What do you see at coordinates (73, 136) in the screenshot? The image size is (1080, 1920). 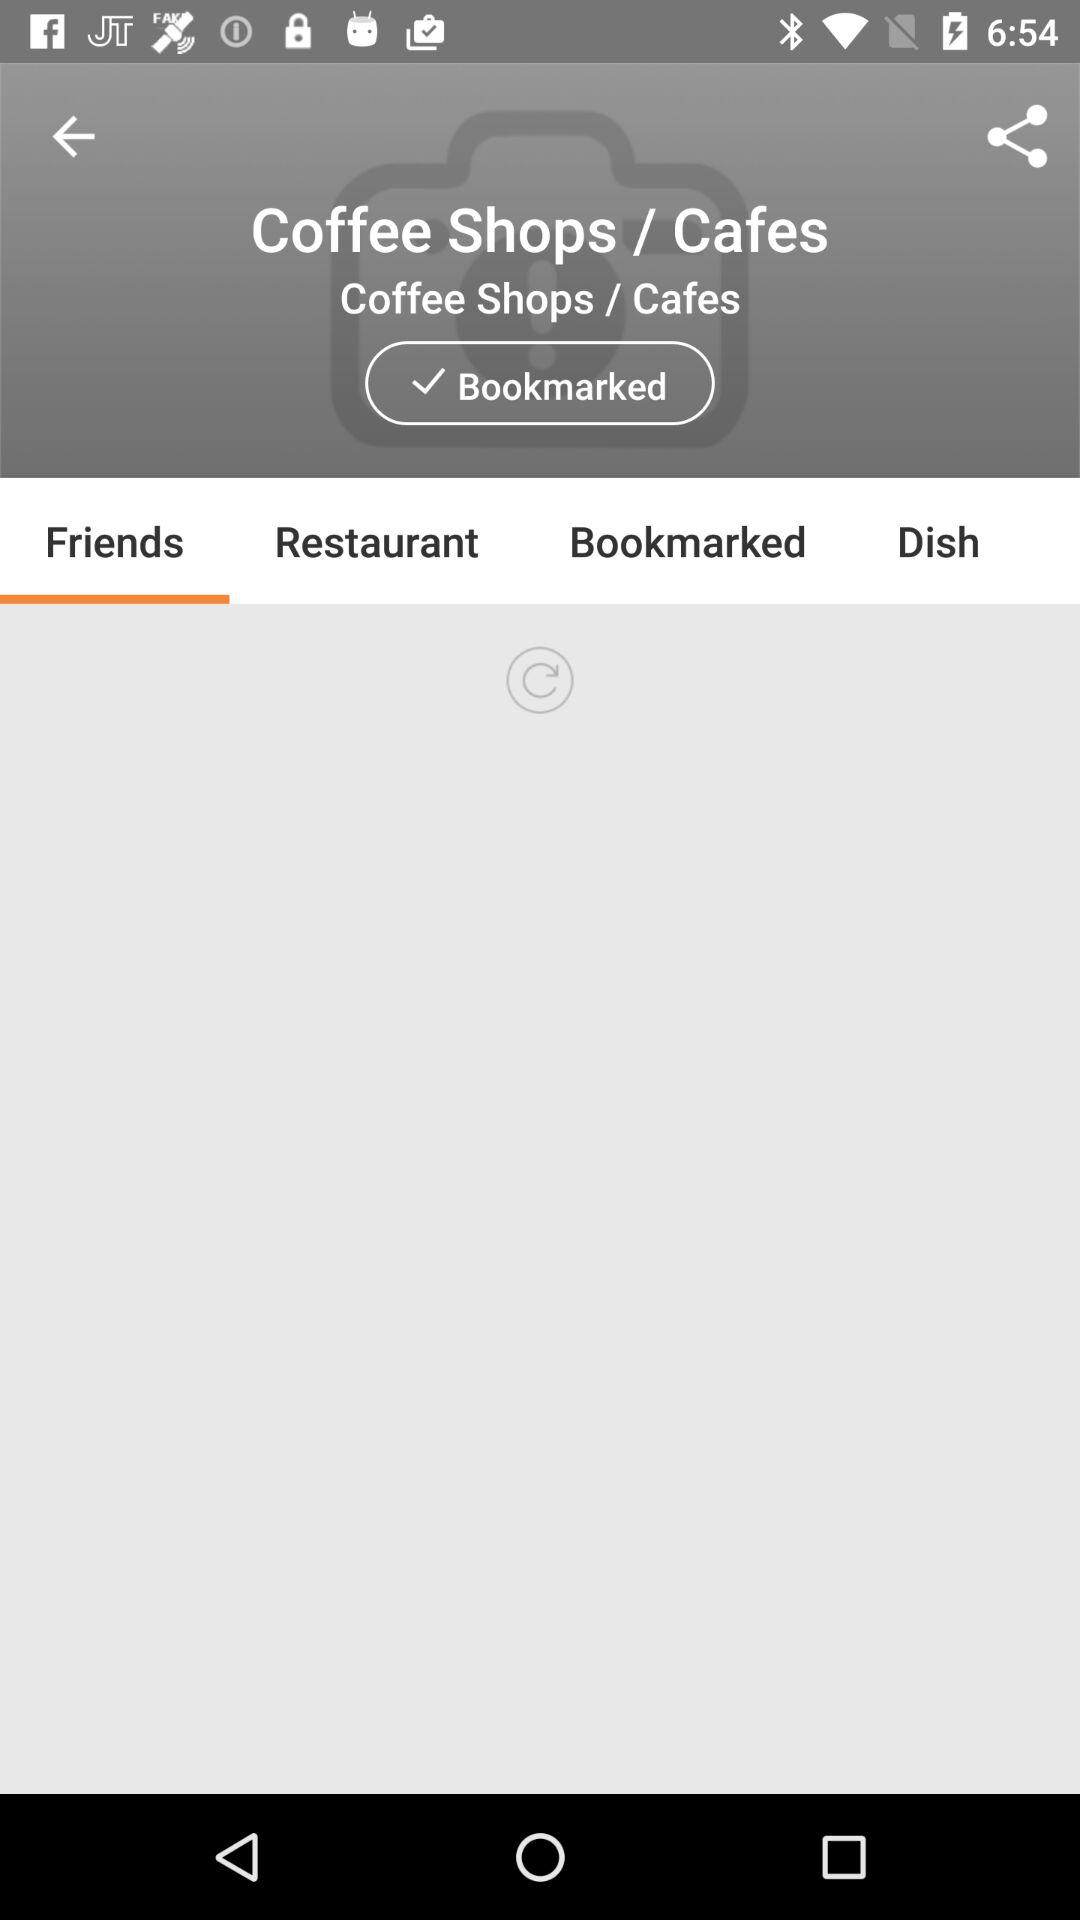 I see `open the item above the coffee shops / cafes item` at bounding box center [73, 136].